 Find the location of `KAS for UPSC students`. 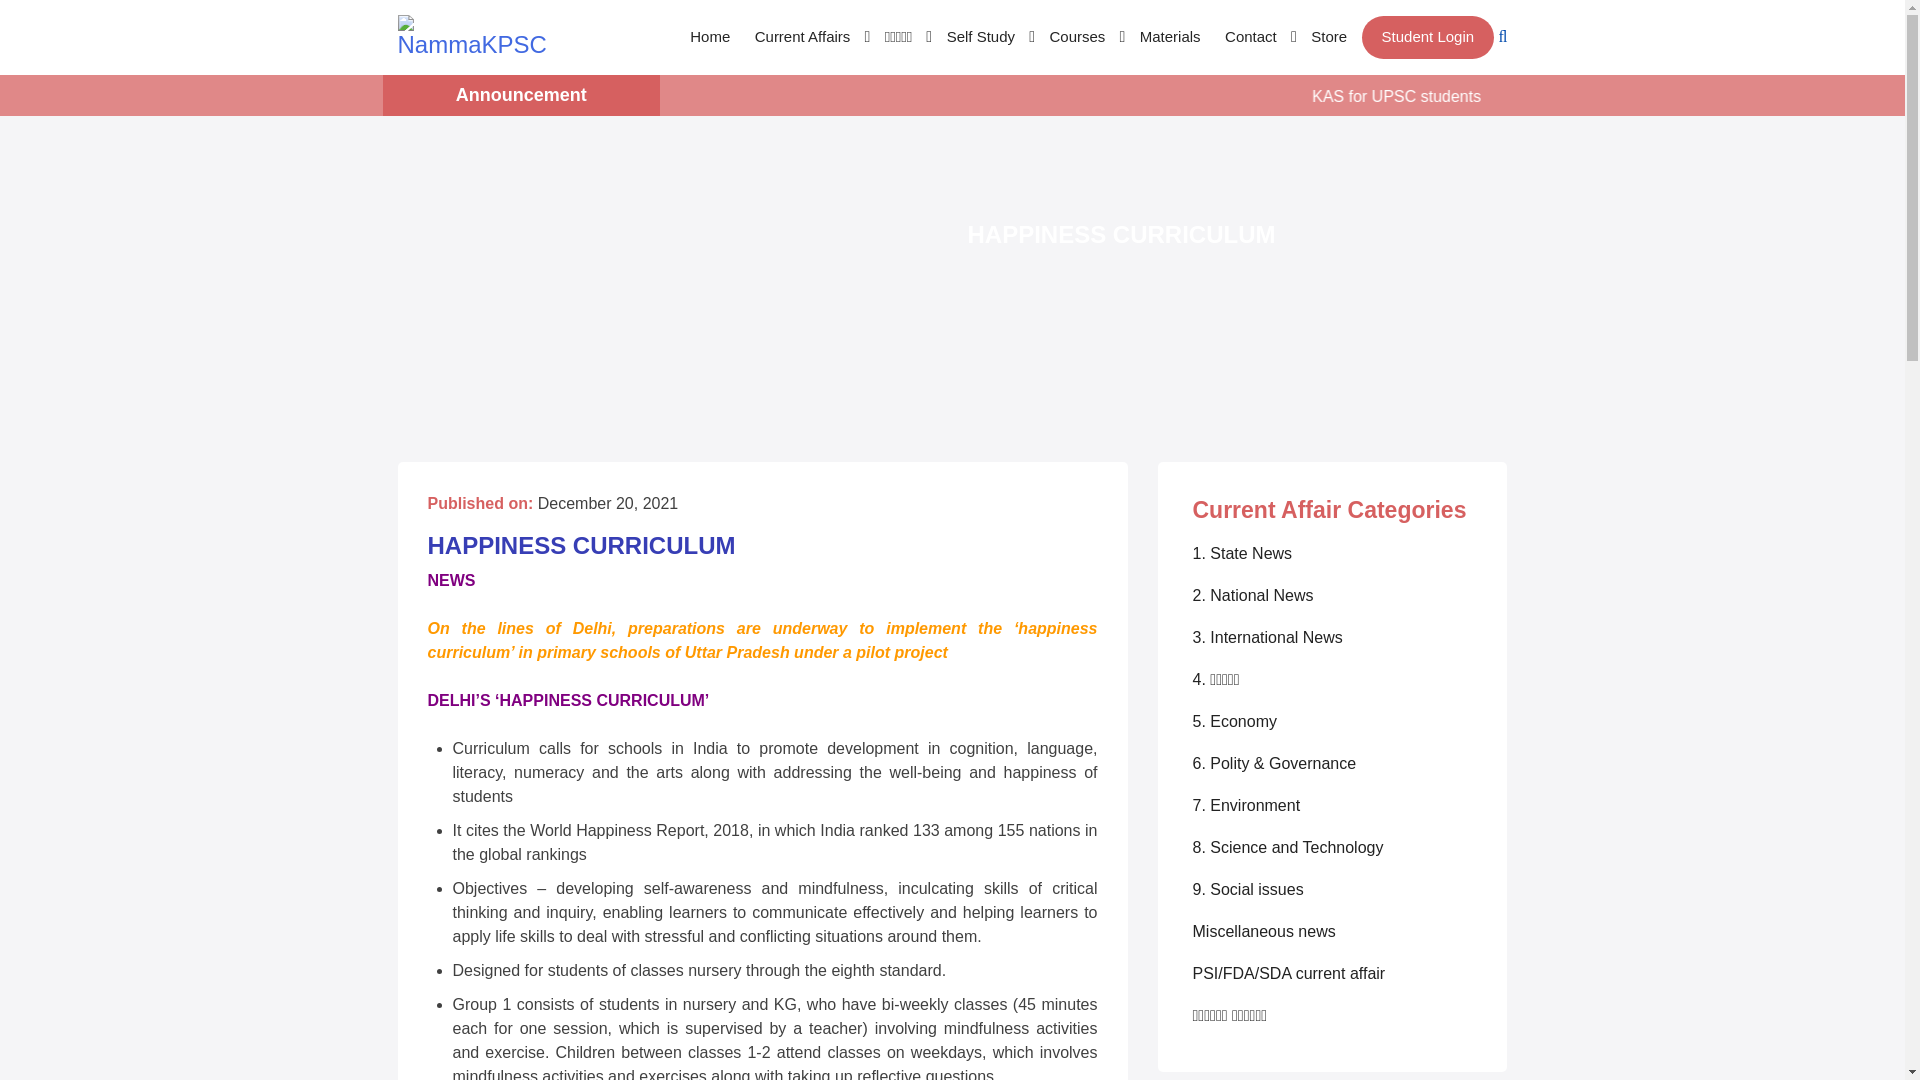

KAS for UPSC students is located at coordinates (1504, 96).